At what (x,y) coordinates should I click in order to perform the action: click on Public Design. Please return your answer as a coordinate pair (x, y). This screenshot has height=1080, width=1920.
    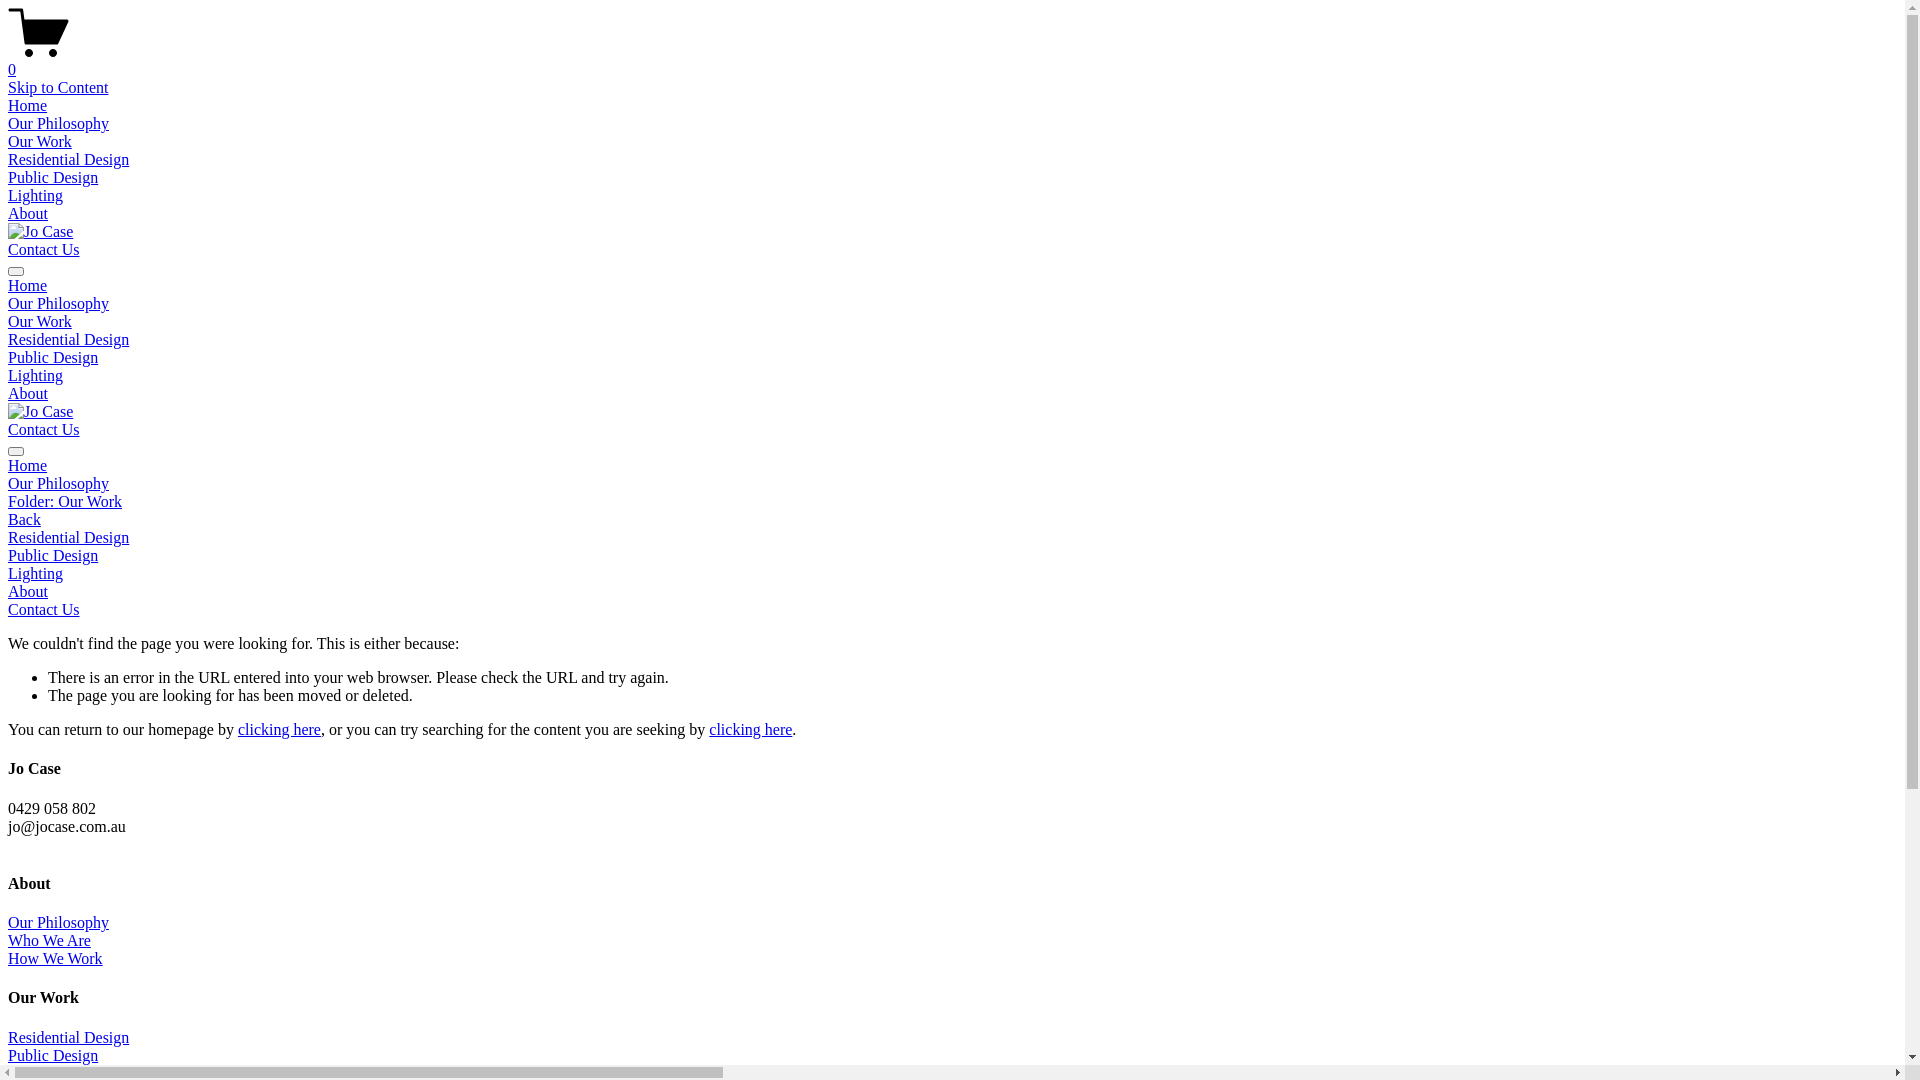
    Looking at the image, I should click on (952, 556).